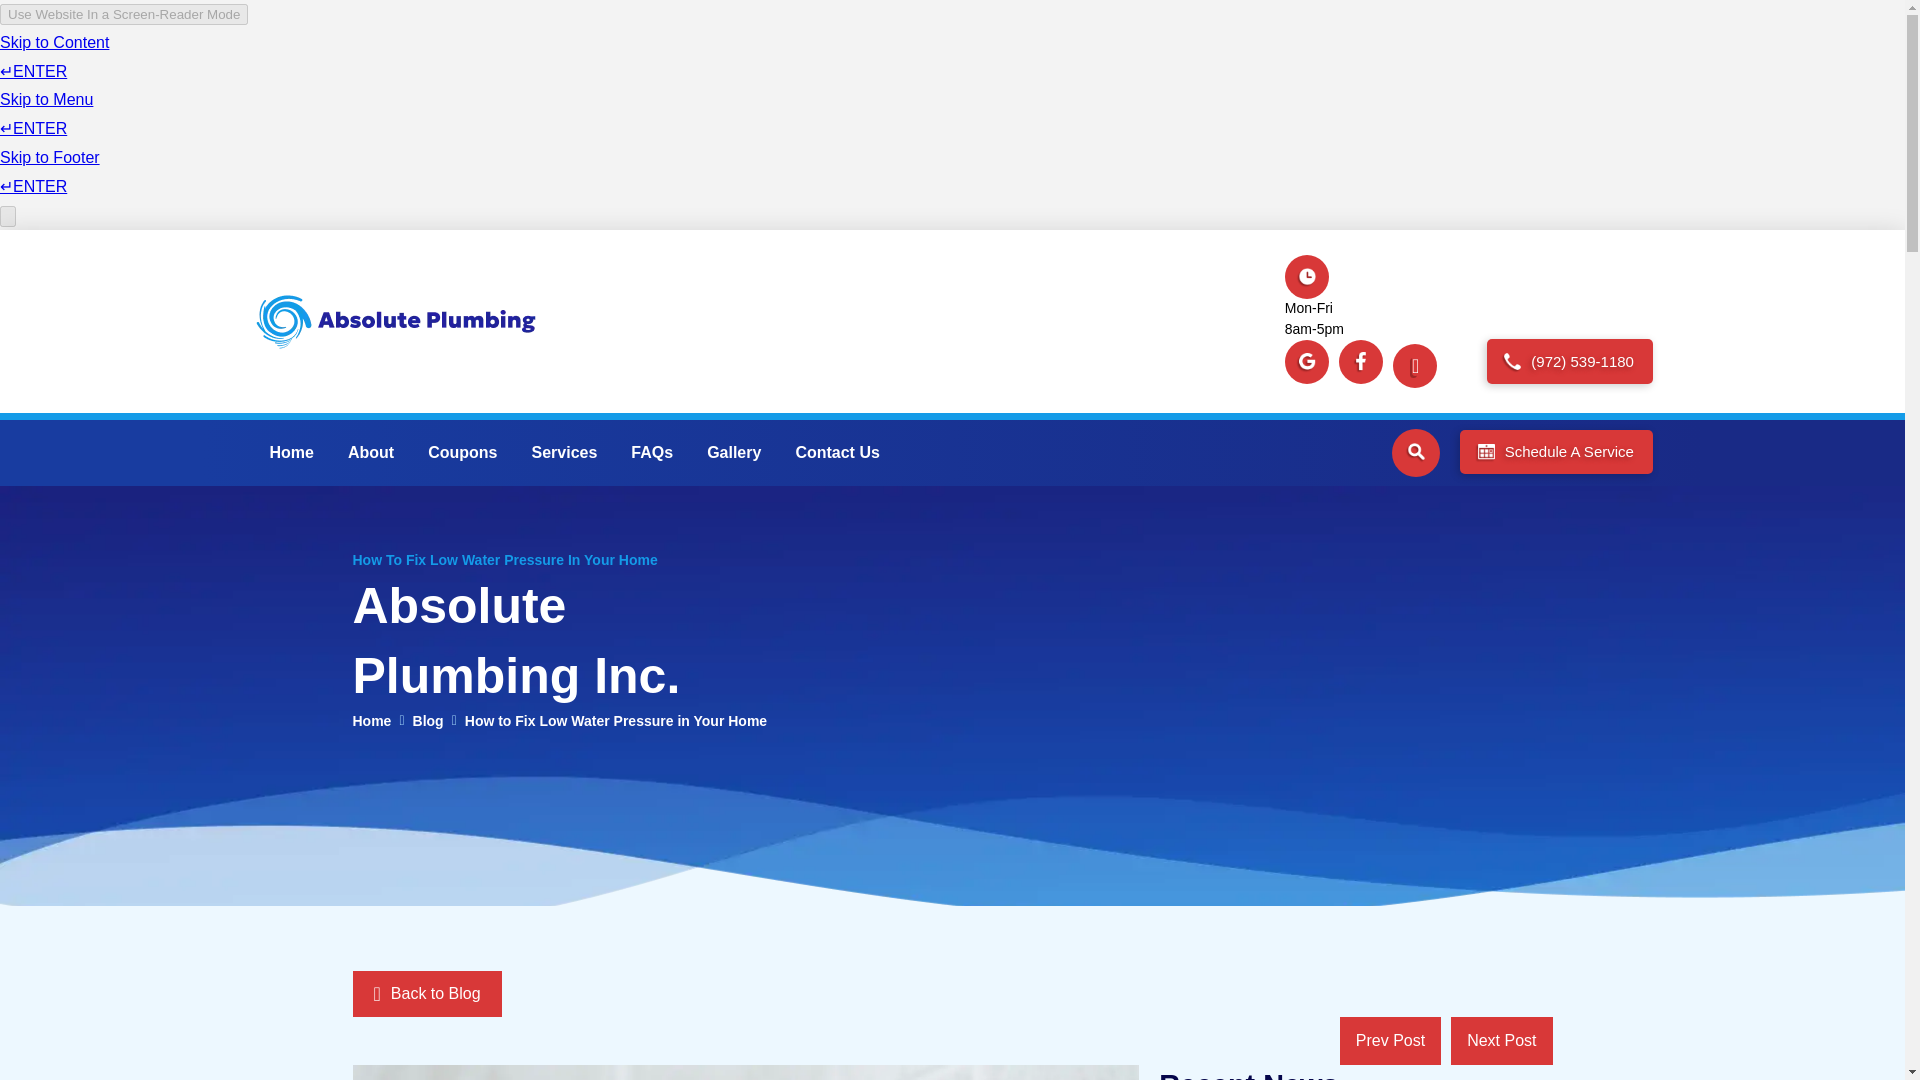  What do you see at coordinates (1390, 1040) in the screenshot?
I see `Prev Post` at bounding box center [1390, 1040].